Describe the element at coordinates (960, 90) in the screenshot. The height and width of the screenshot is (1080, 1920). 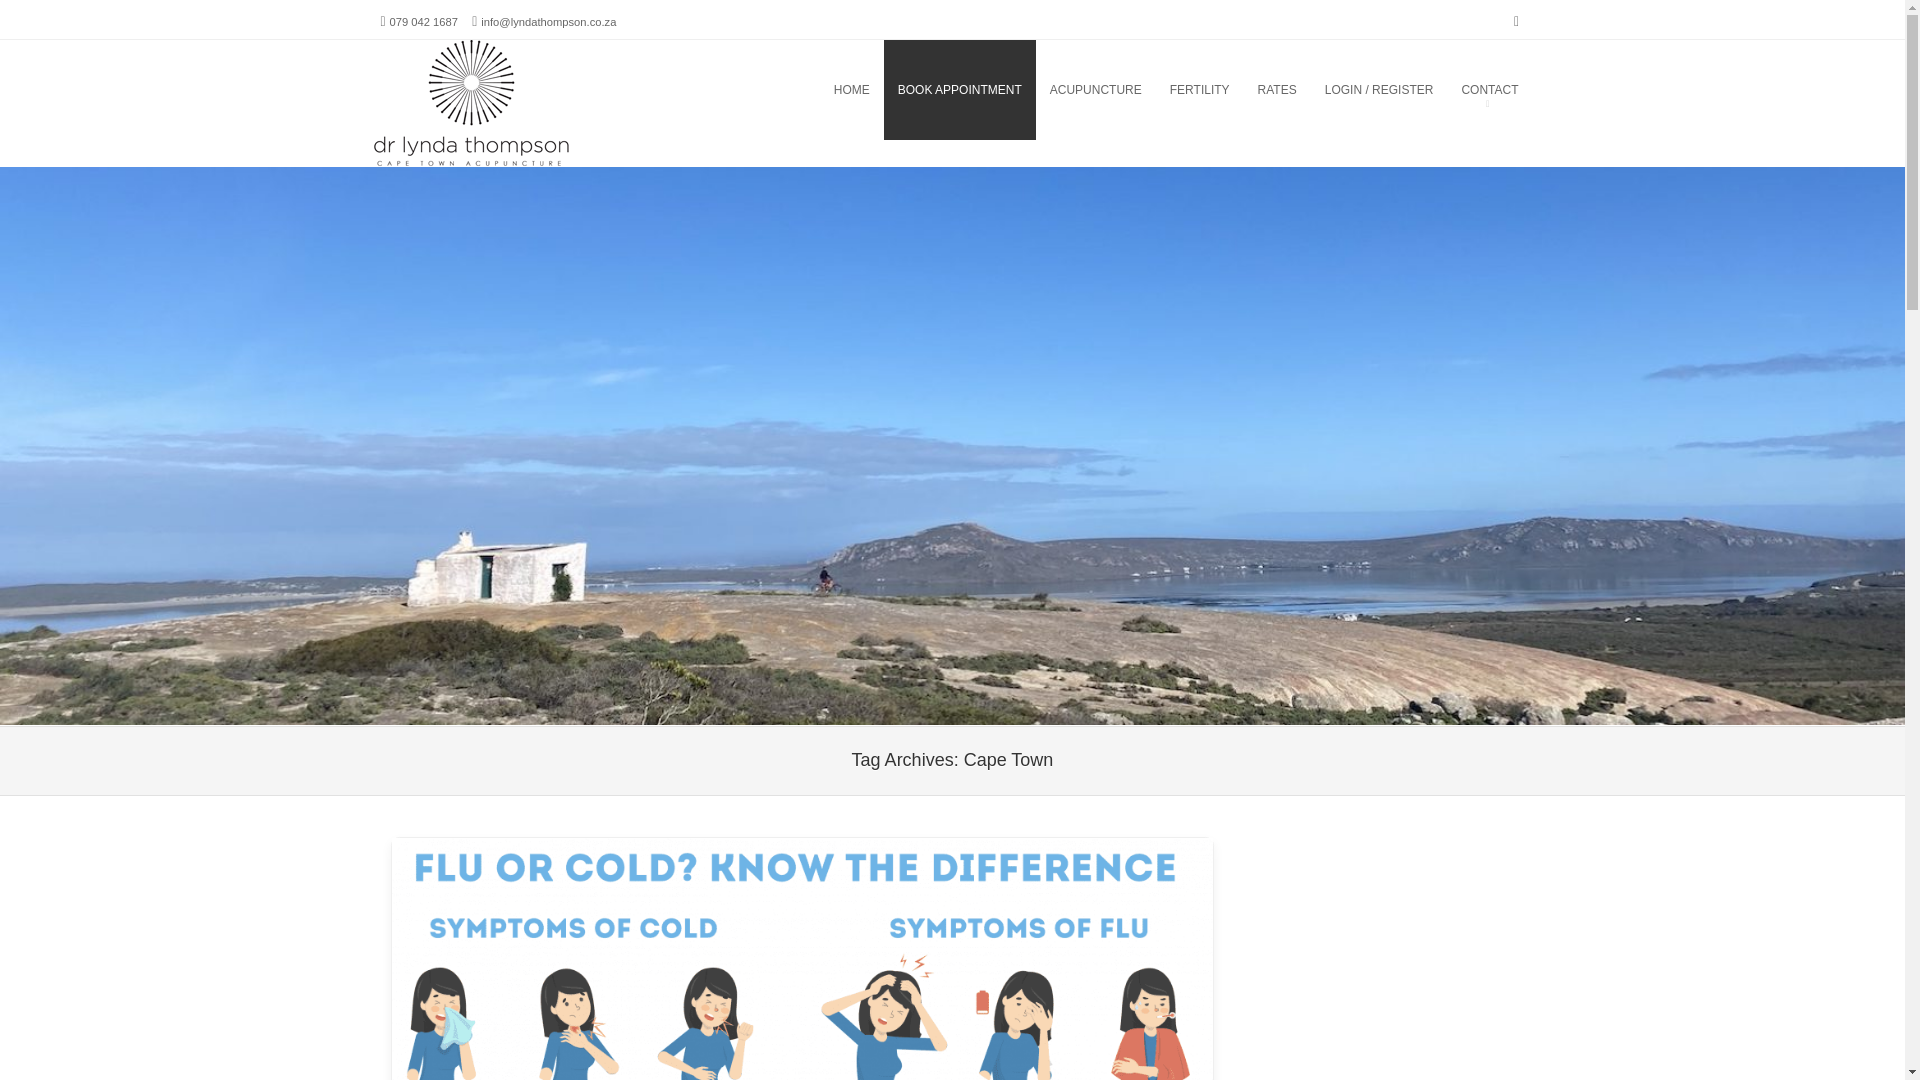
I see `BOOK APPOINTMENT` at that location.